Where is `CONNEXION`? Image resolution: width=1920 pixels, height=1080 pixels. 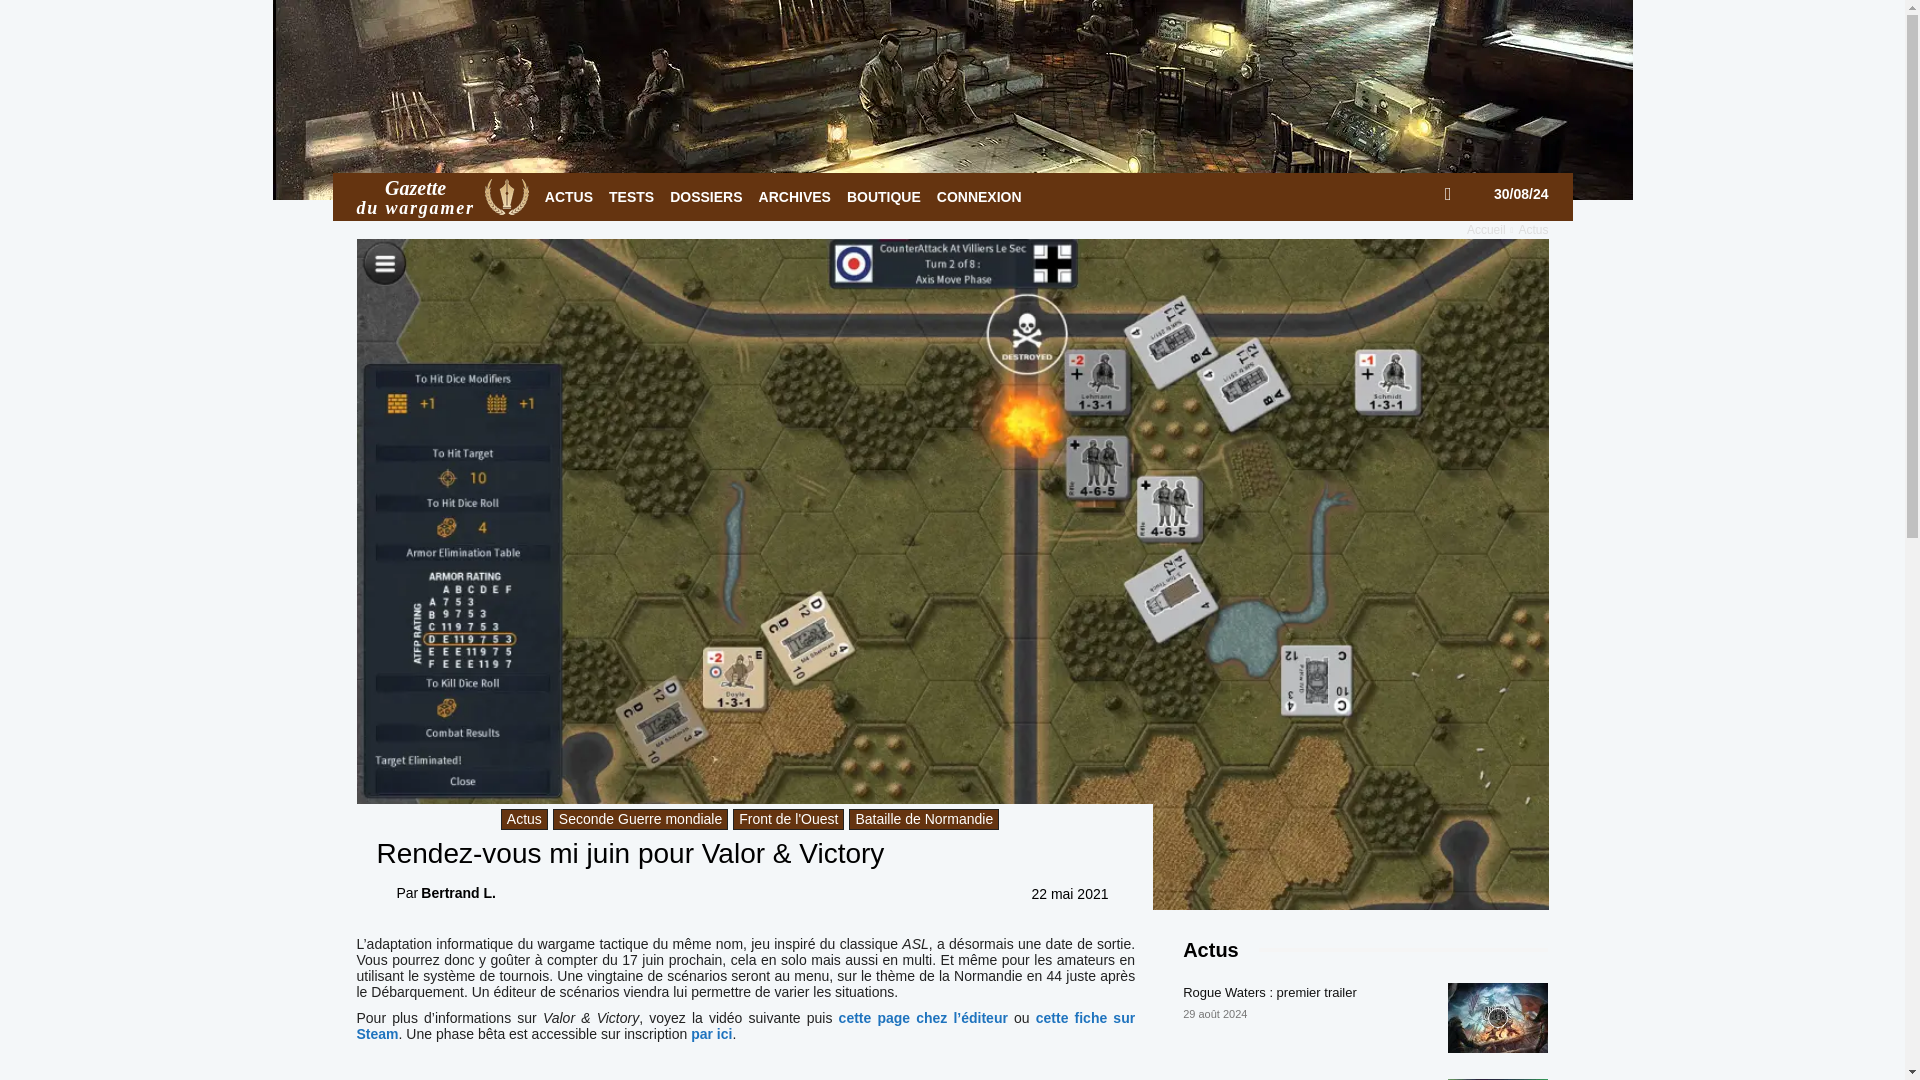 CONNEXION is located at coordinates (979, 196).